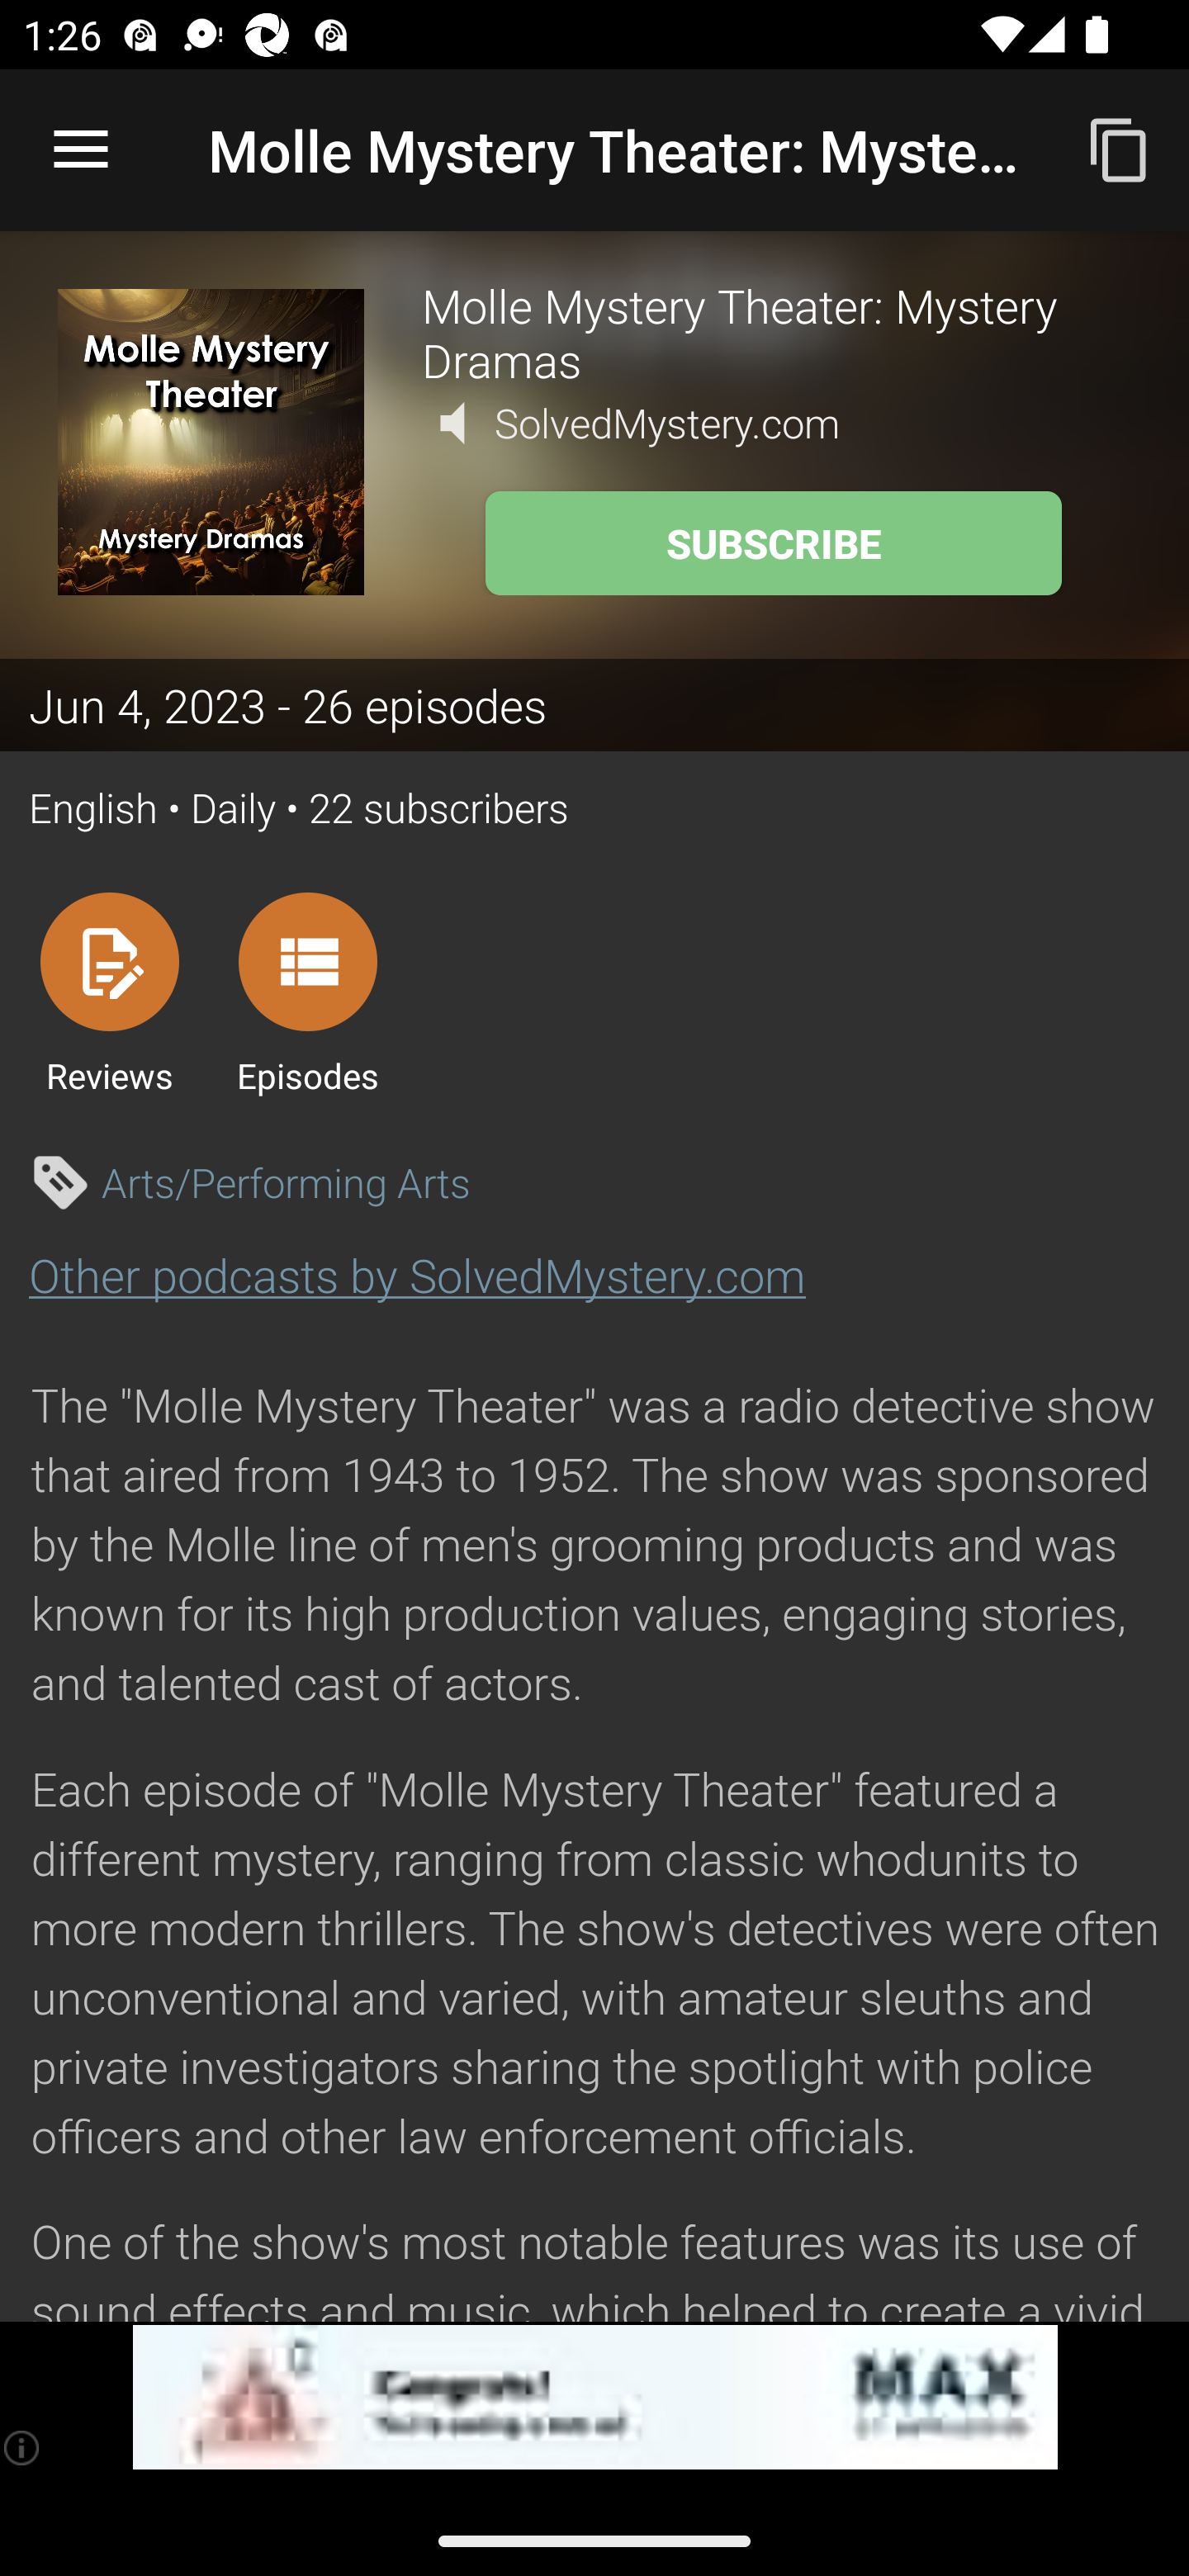 The width and height of the screenshot is (1189, 2576). I want to click on SUBSCRIBE, so click(773, 543).